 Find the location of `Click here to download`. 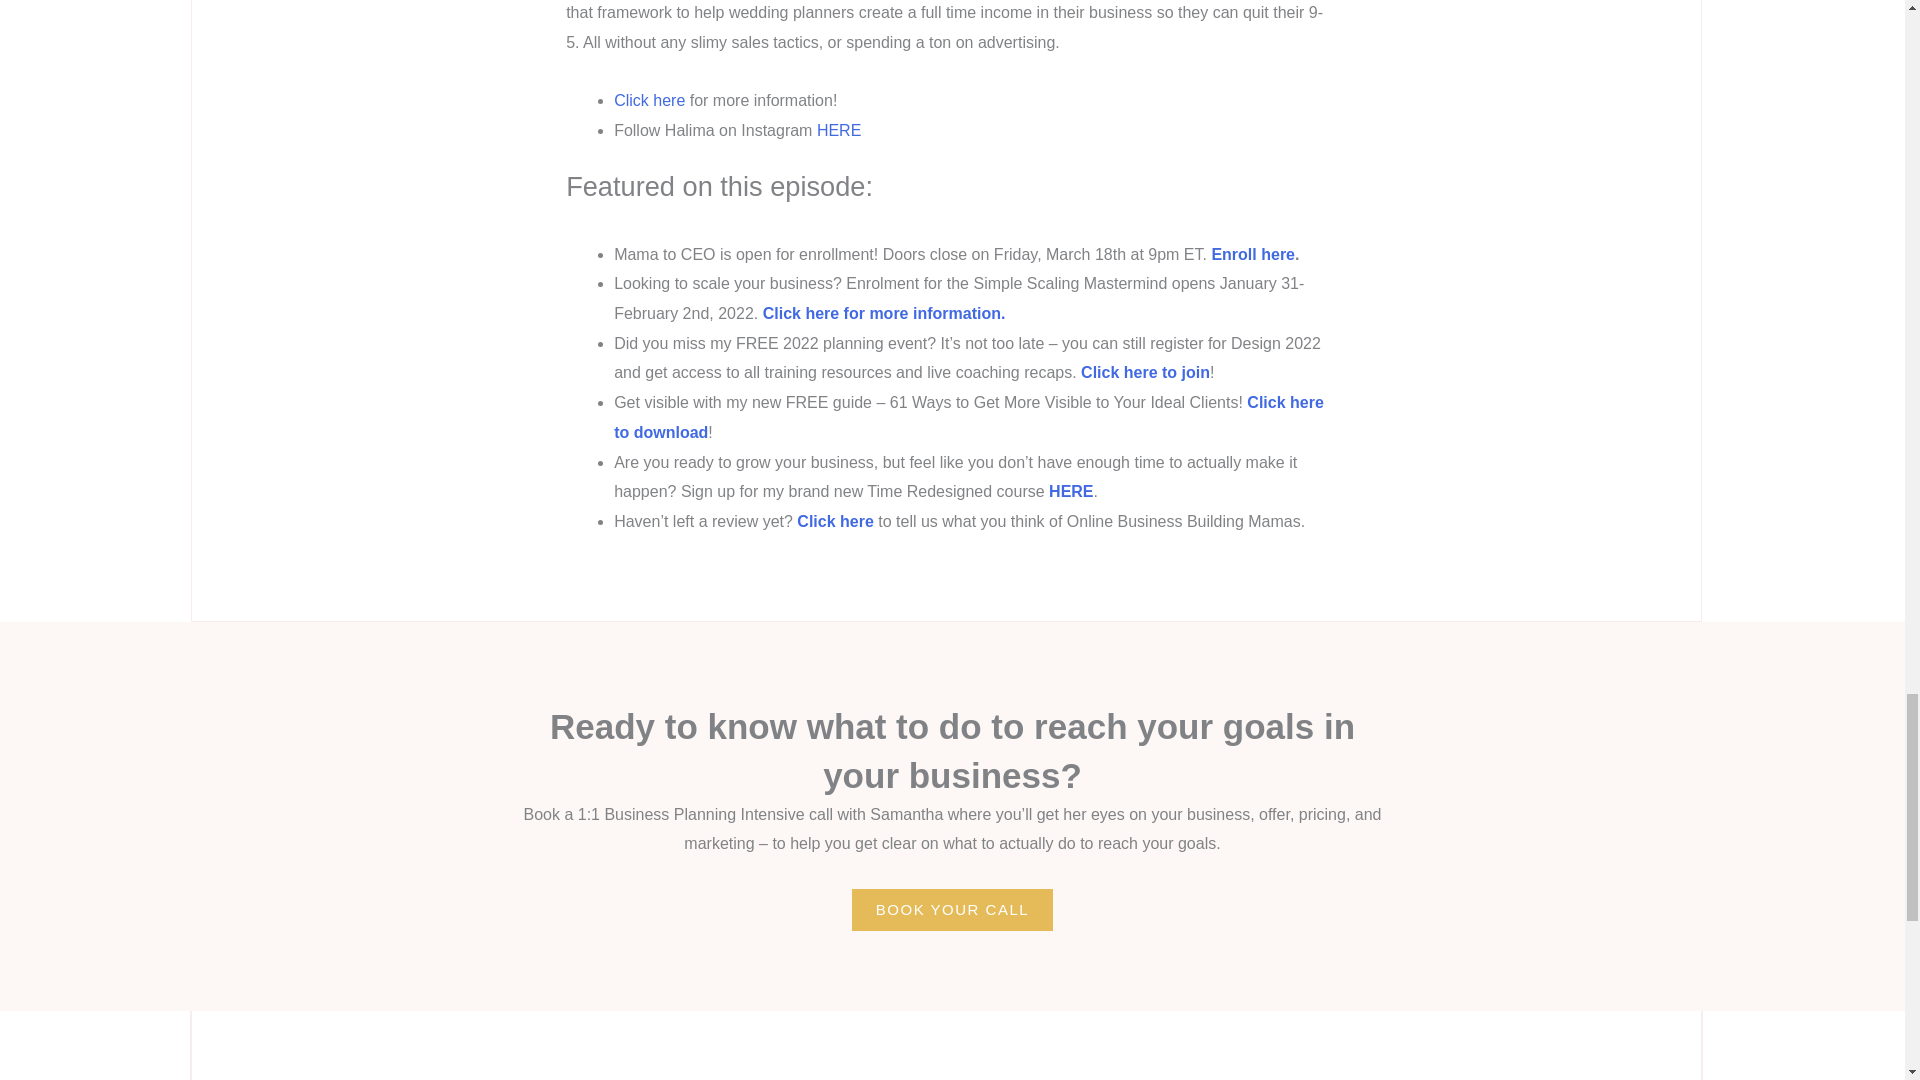

Click here to download is located at coordinates (969, 417).